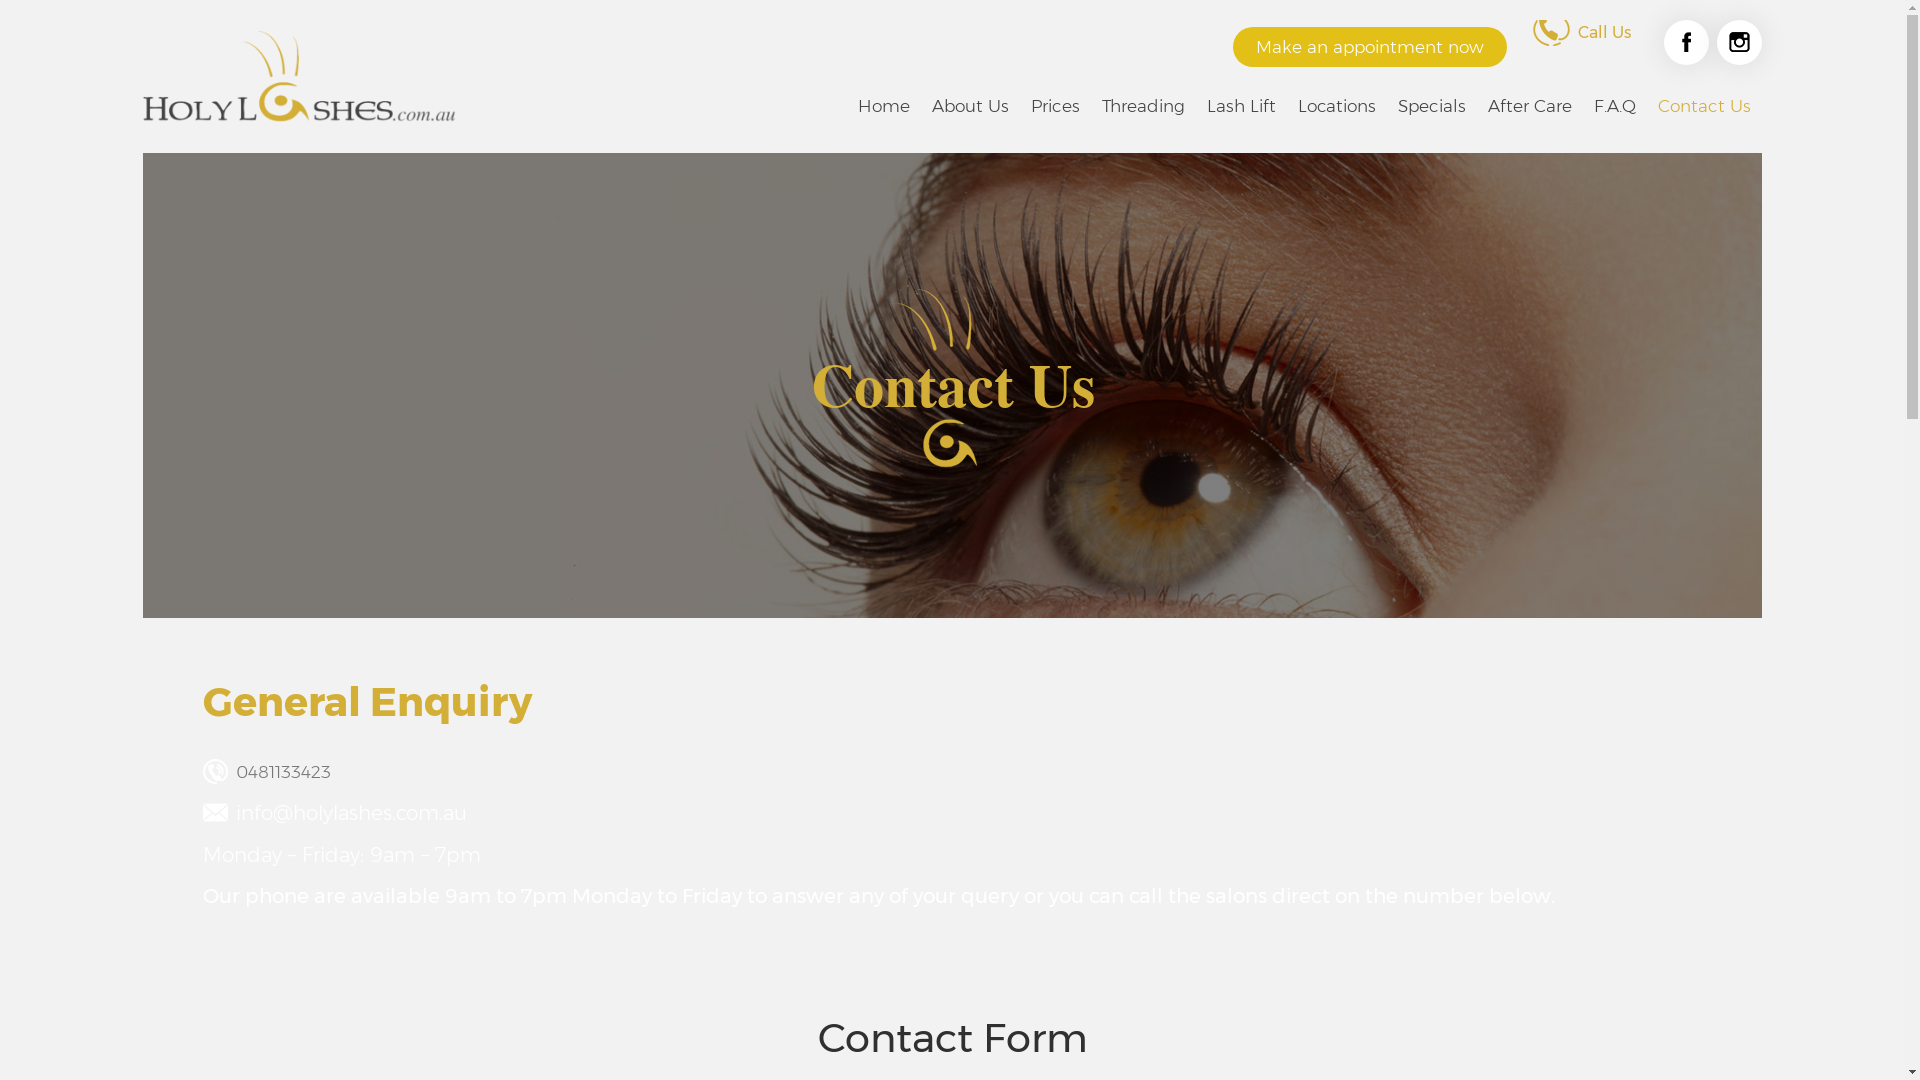  What do you see at coordinates (970, 106) in the screenshot?
I see `About Us` at bounding box center [970, 106].